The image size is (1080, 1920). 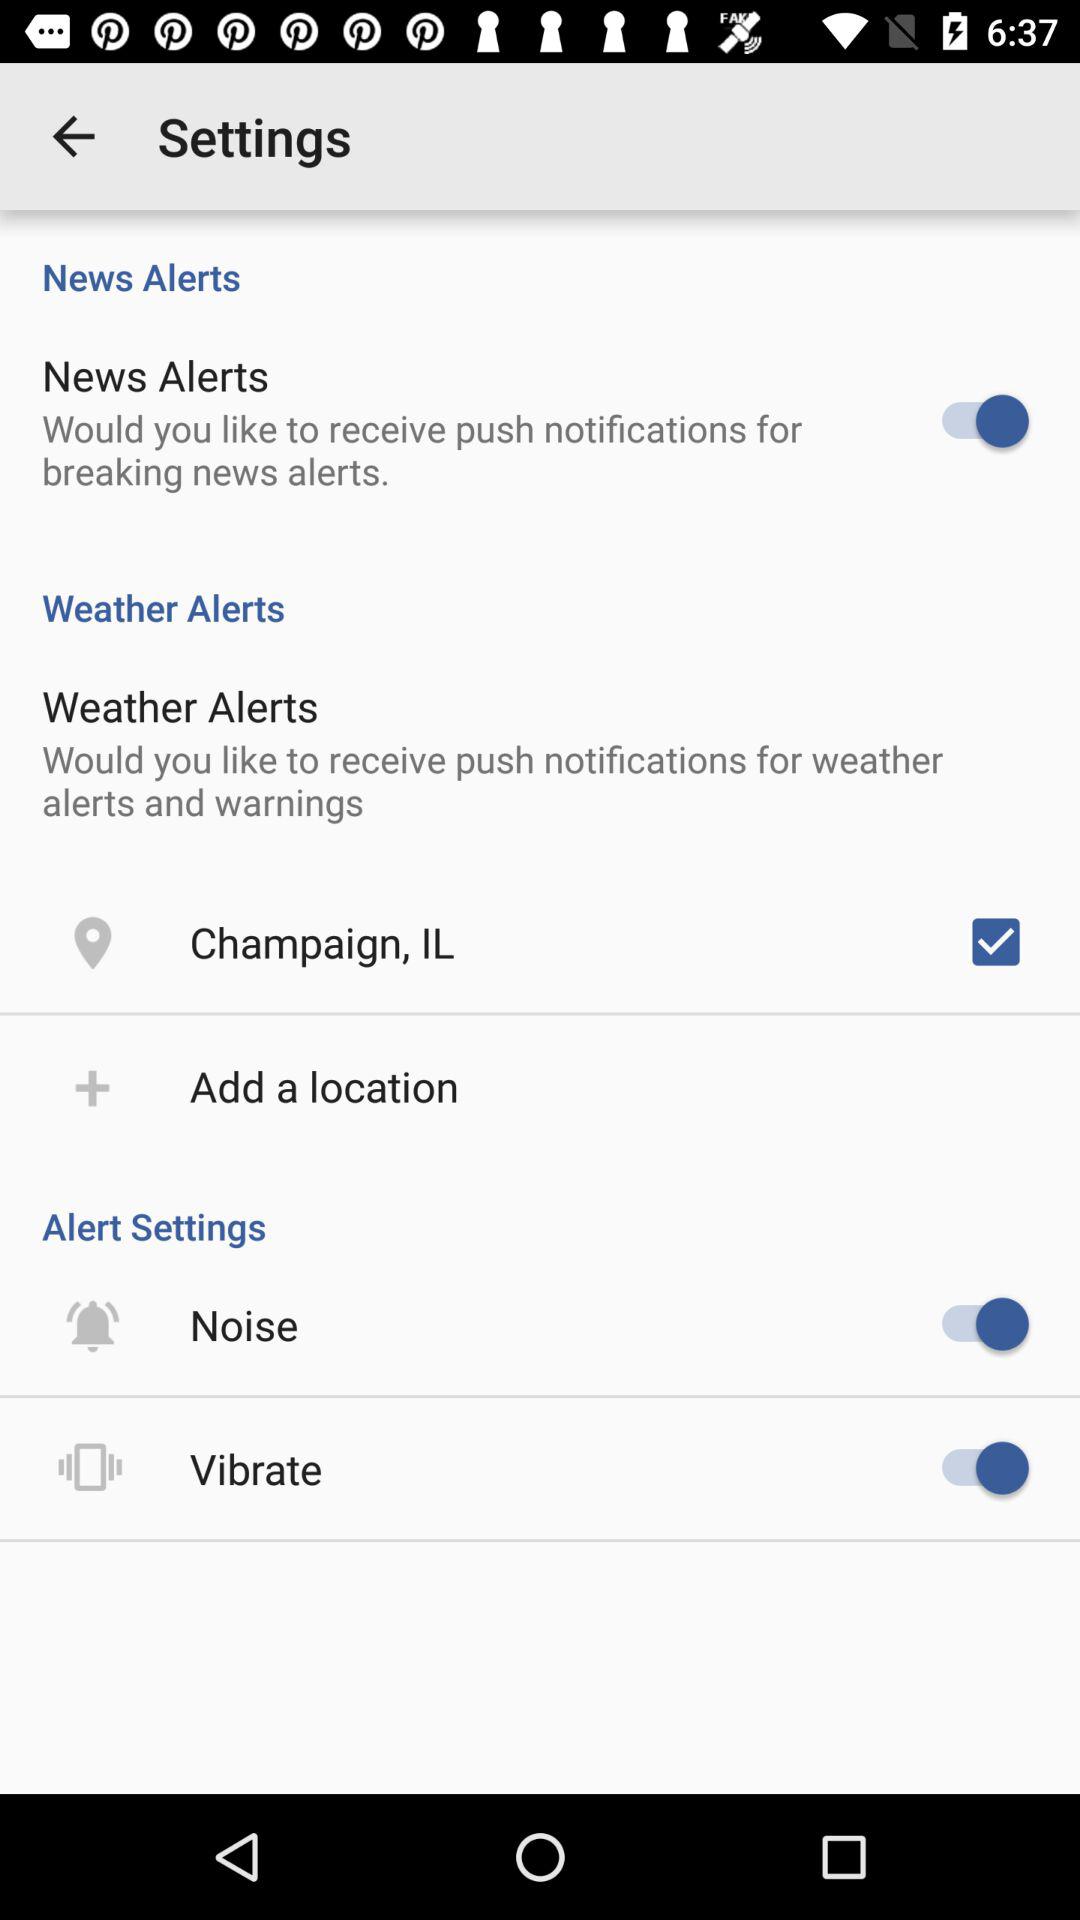 I want to click on turn on item below would you like, so click(x=322, y=942).